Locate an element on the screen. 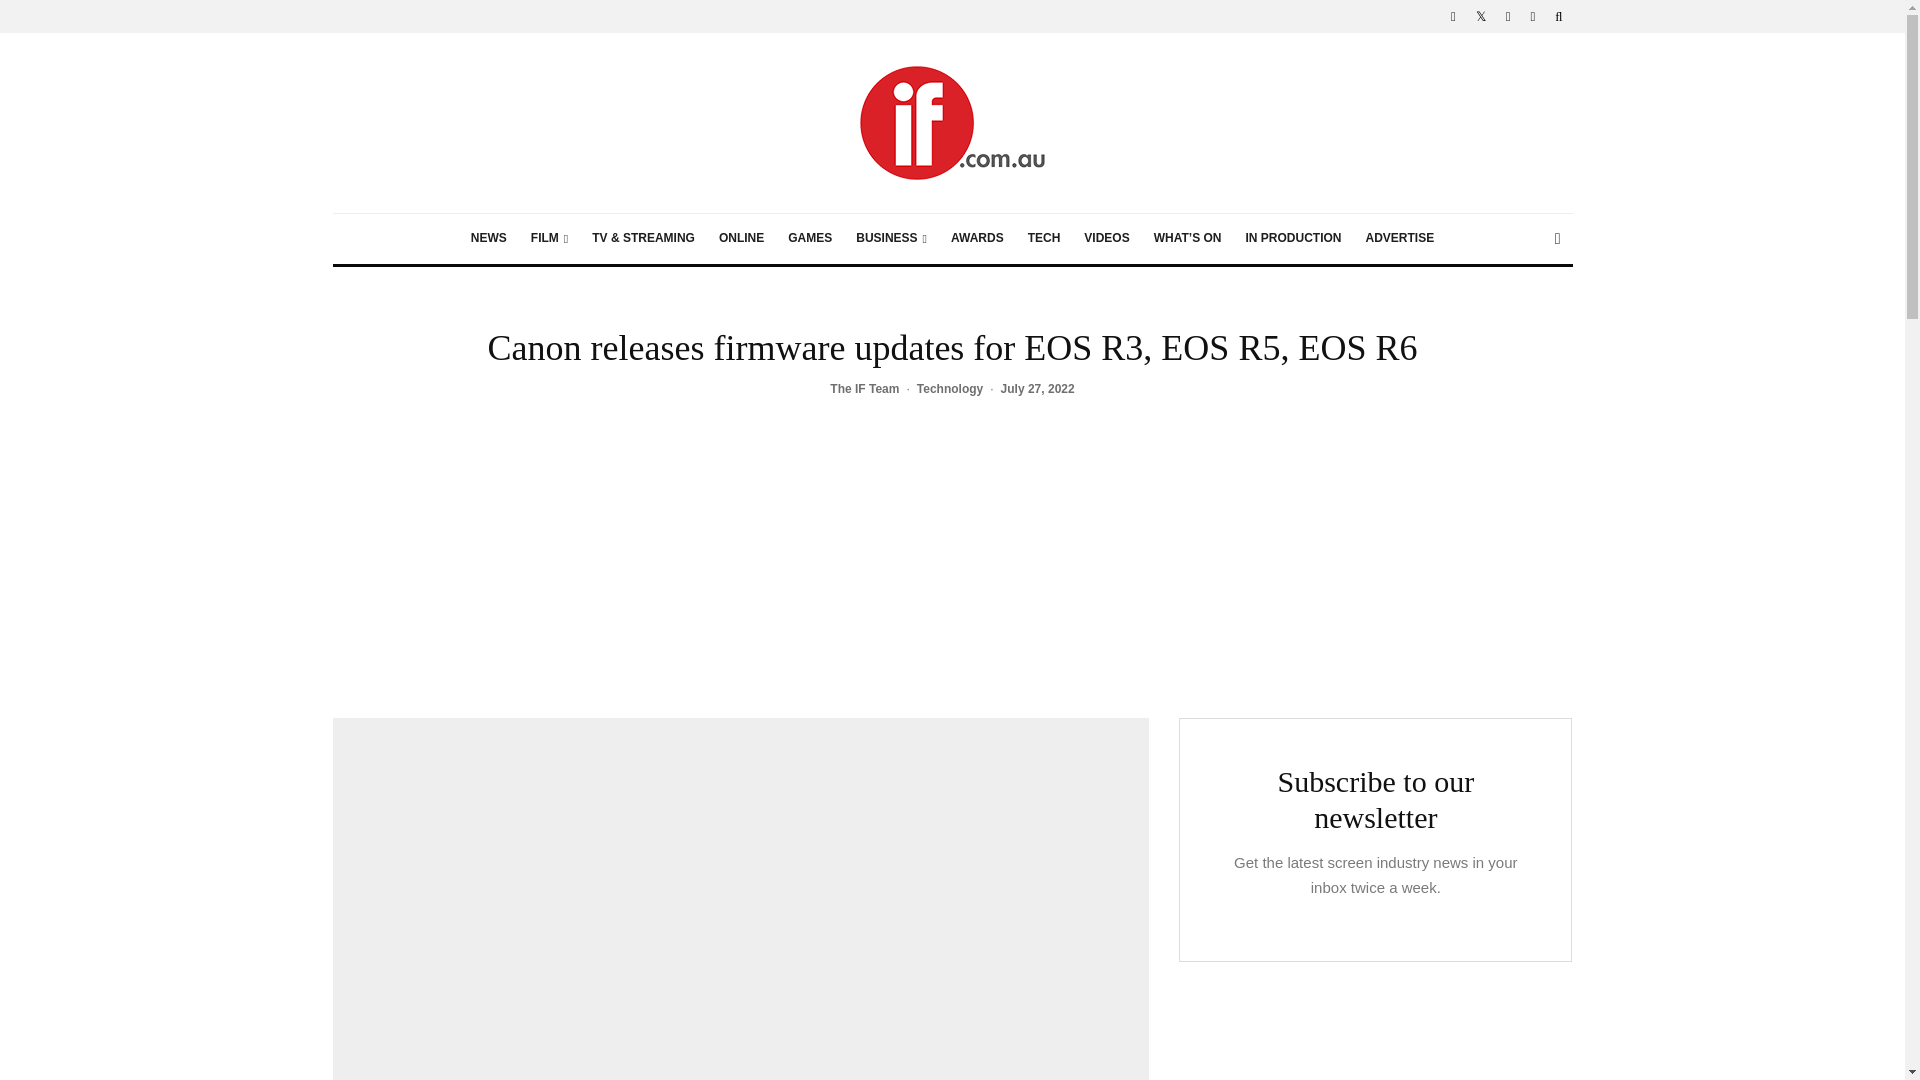 The image size is (1920, 1080). FILM is located at coordinates (548, 238).